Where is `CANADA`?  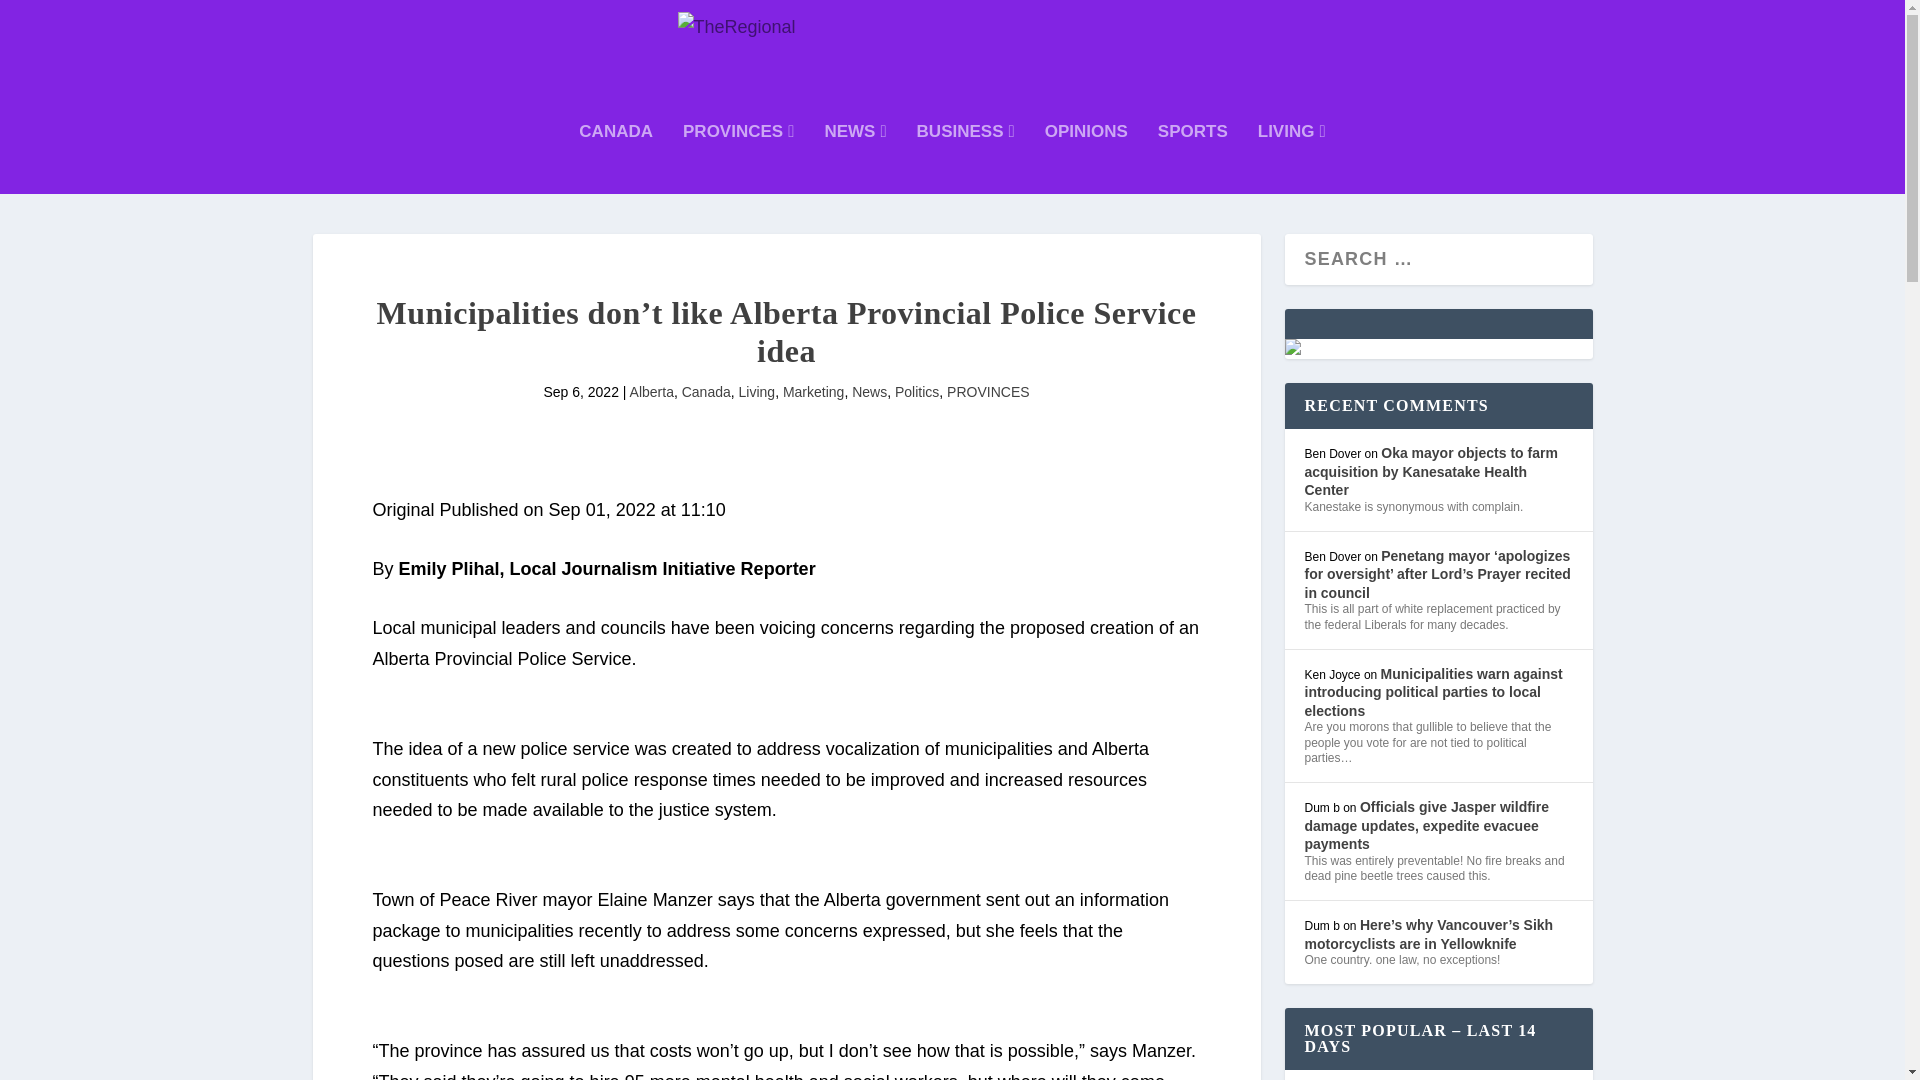
CANADA is located at coordinates (616, 159).